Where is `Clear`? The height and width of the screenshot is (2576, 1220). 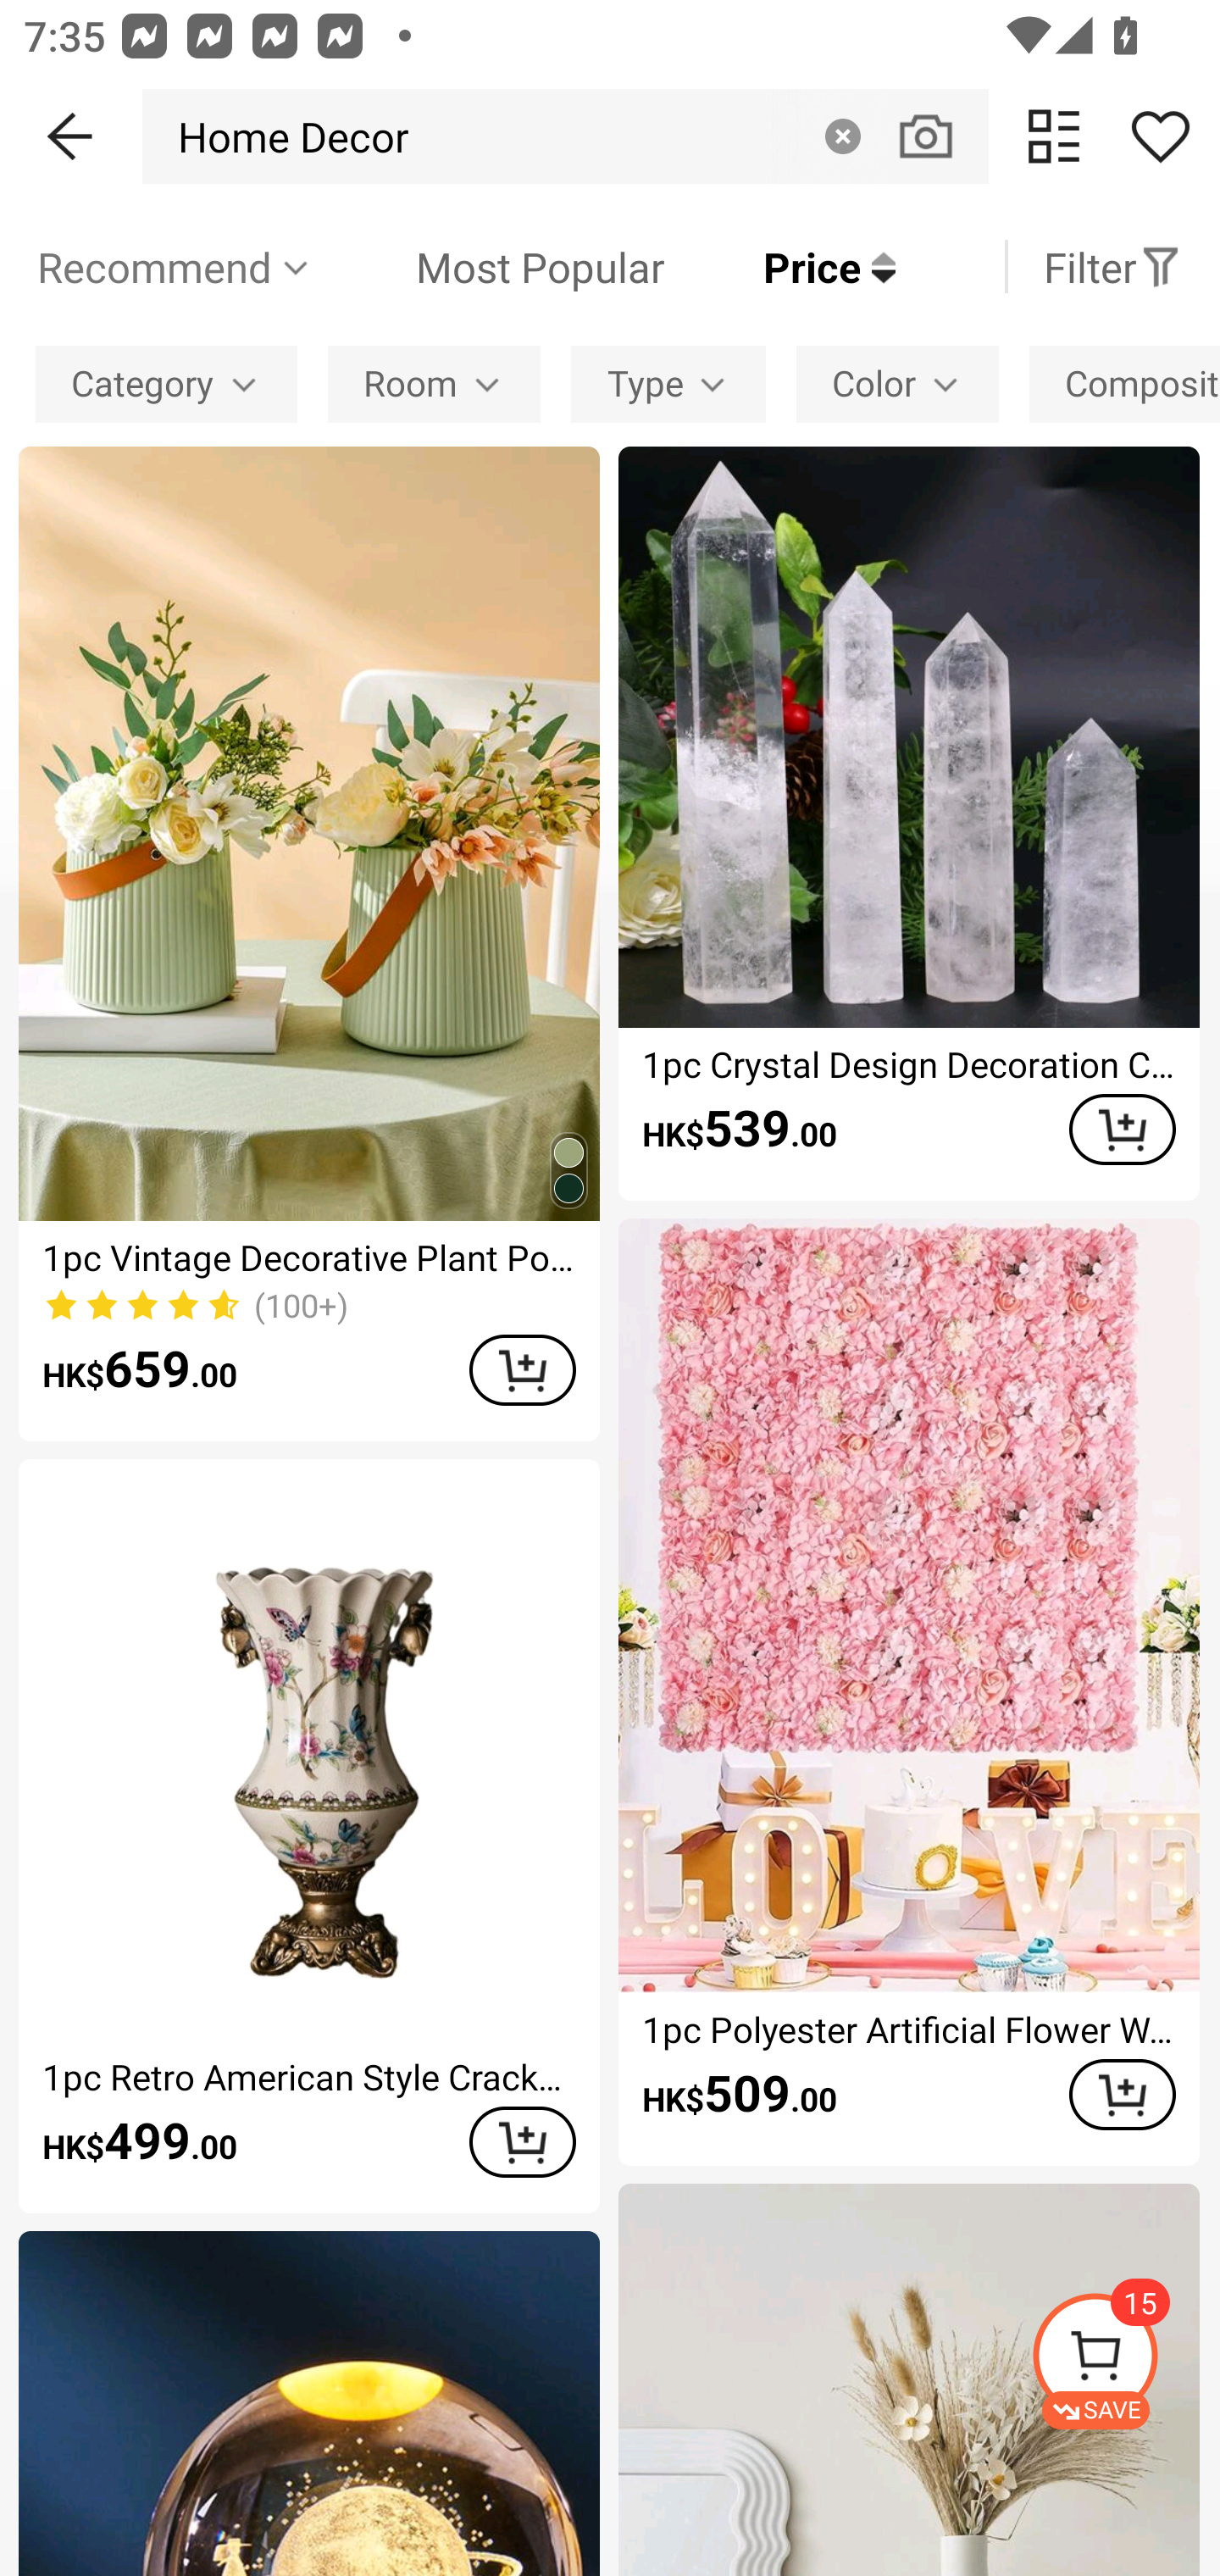 Clear is located at coordinates (842, 136).